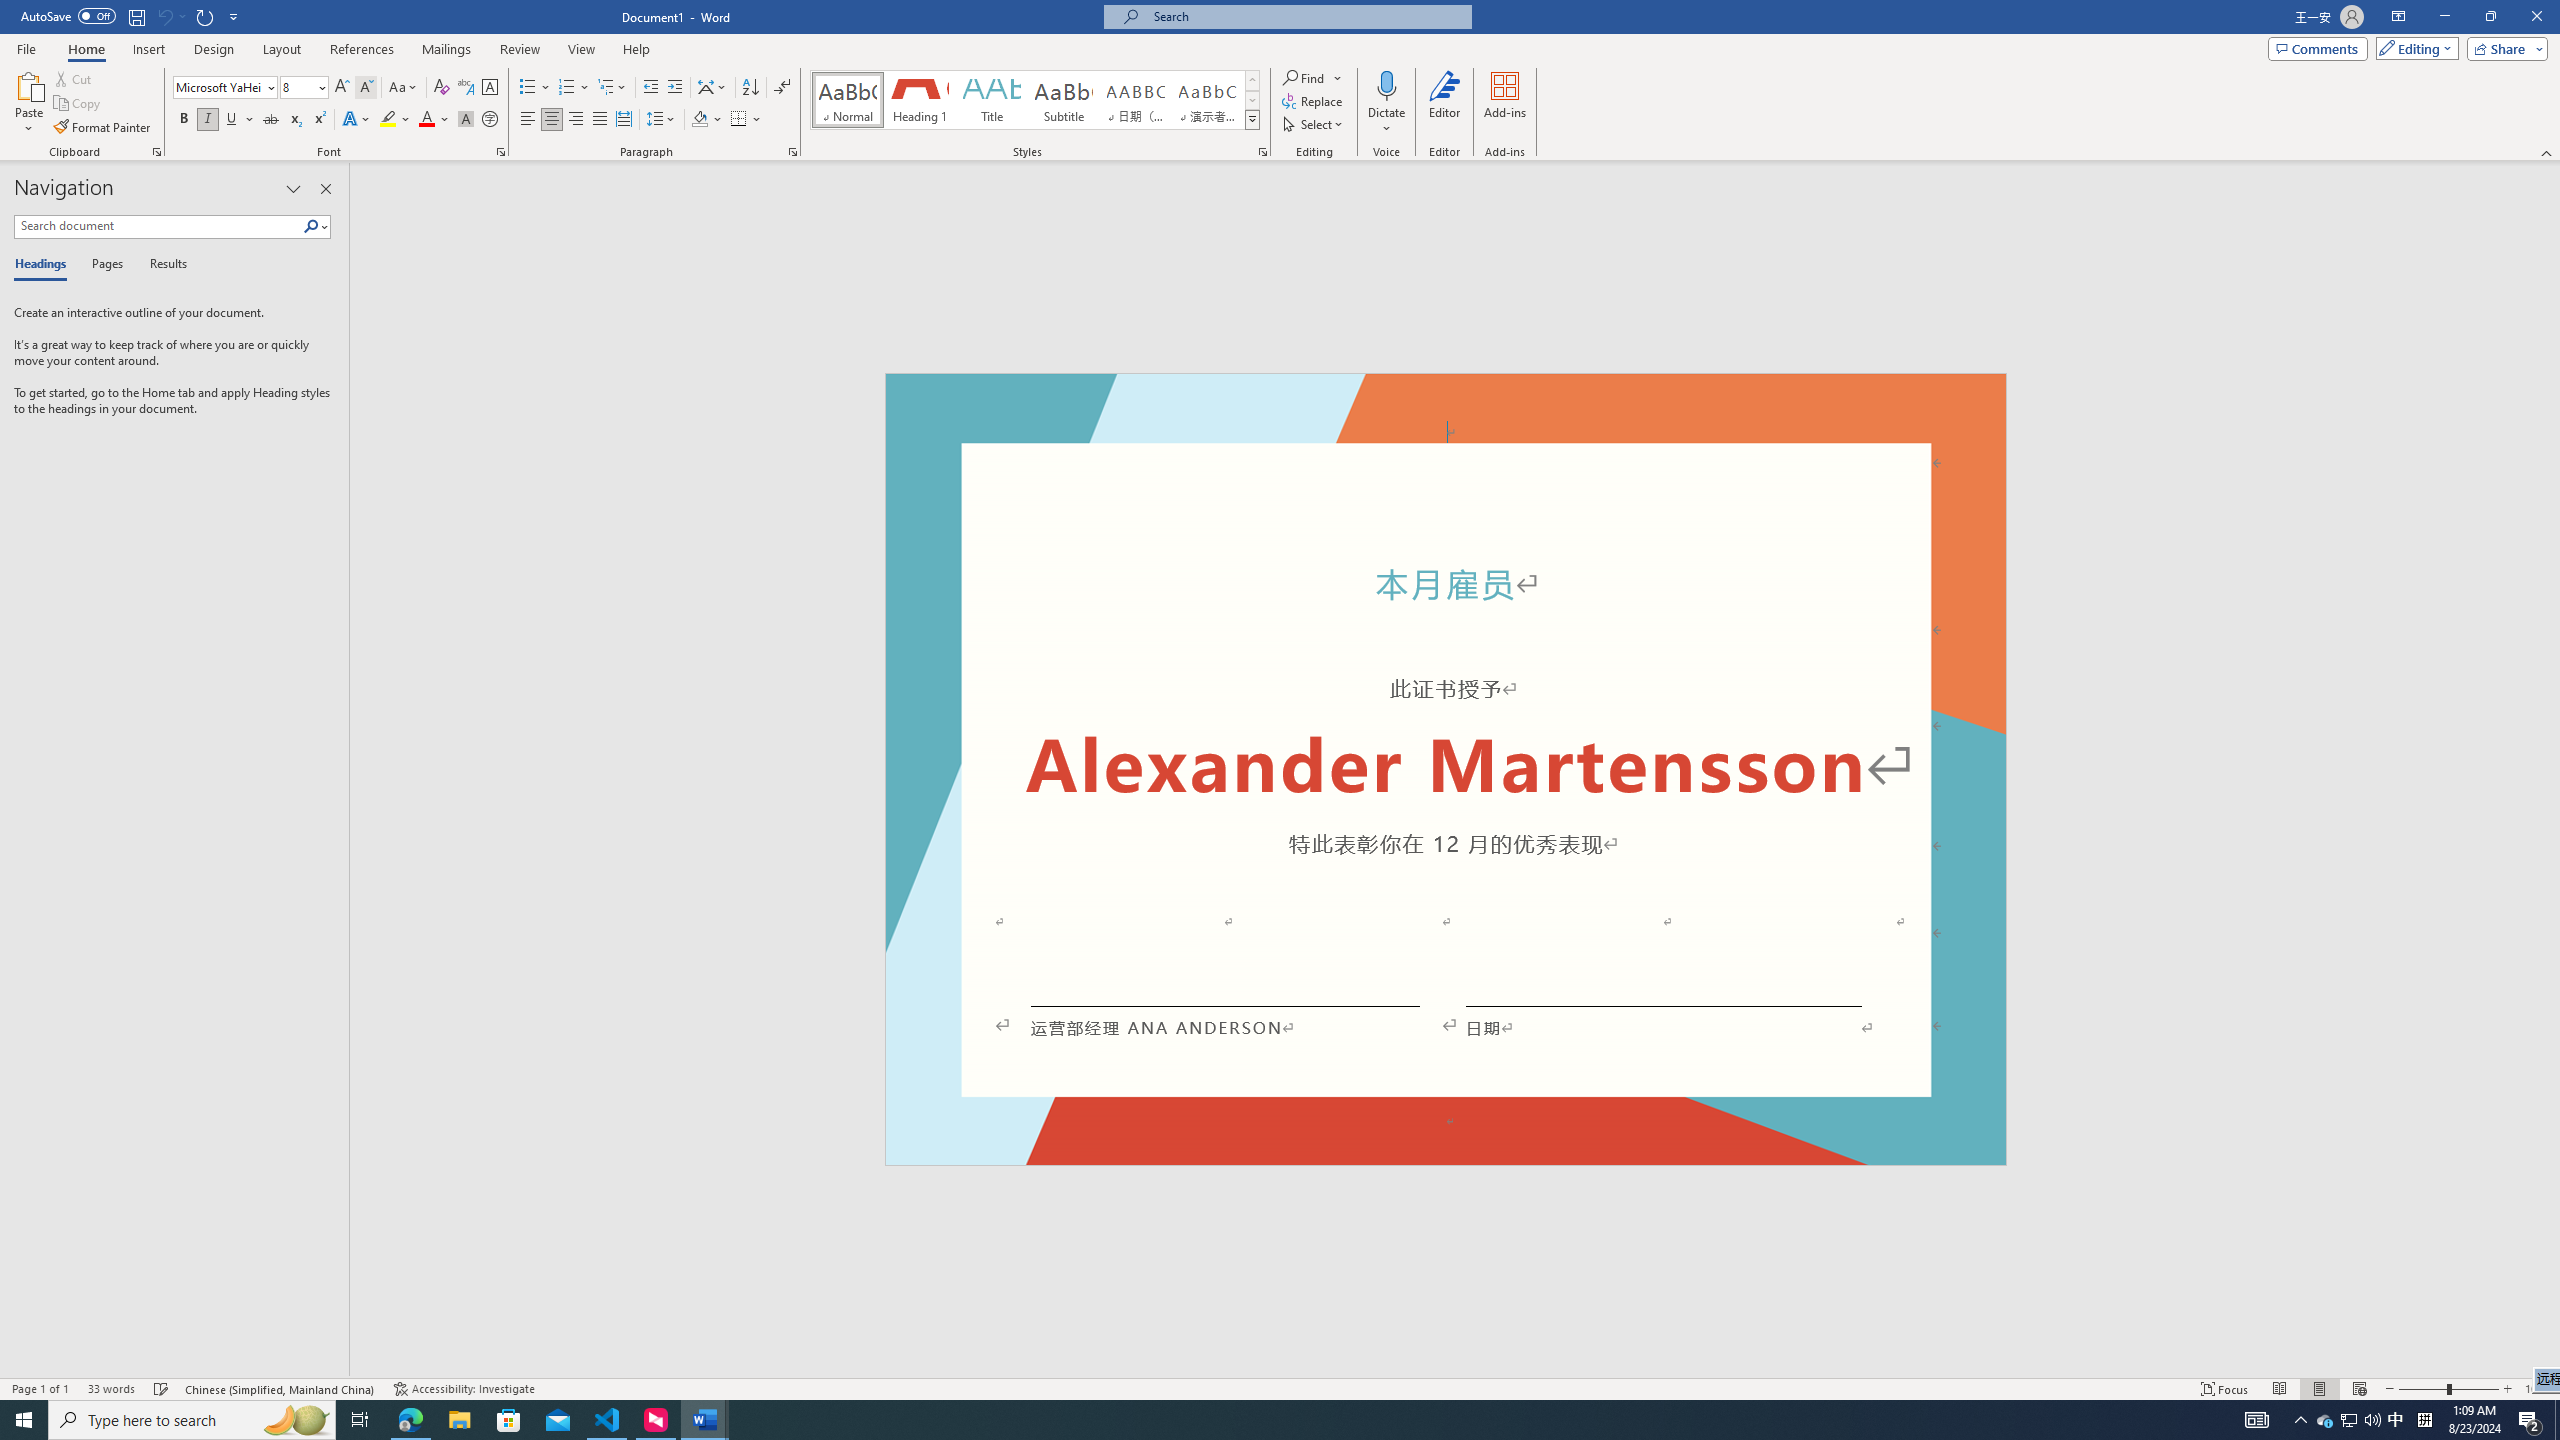 The height and width of the screenshot is (1440, 2560). I want to click on Restore Down, so click(2490, 17).